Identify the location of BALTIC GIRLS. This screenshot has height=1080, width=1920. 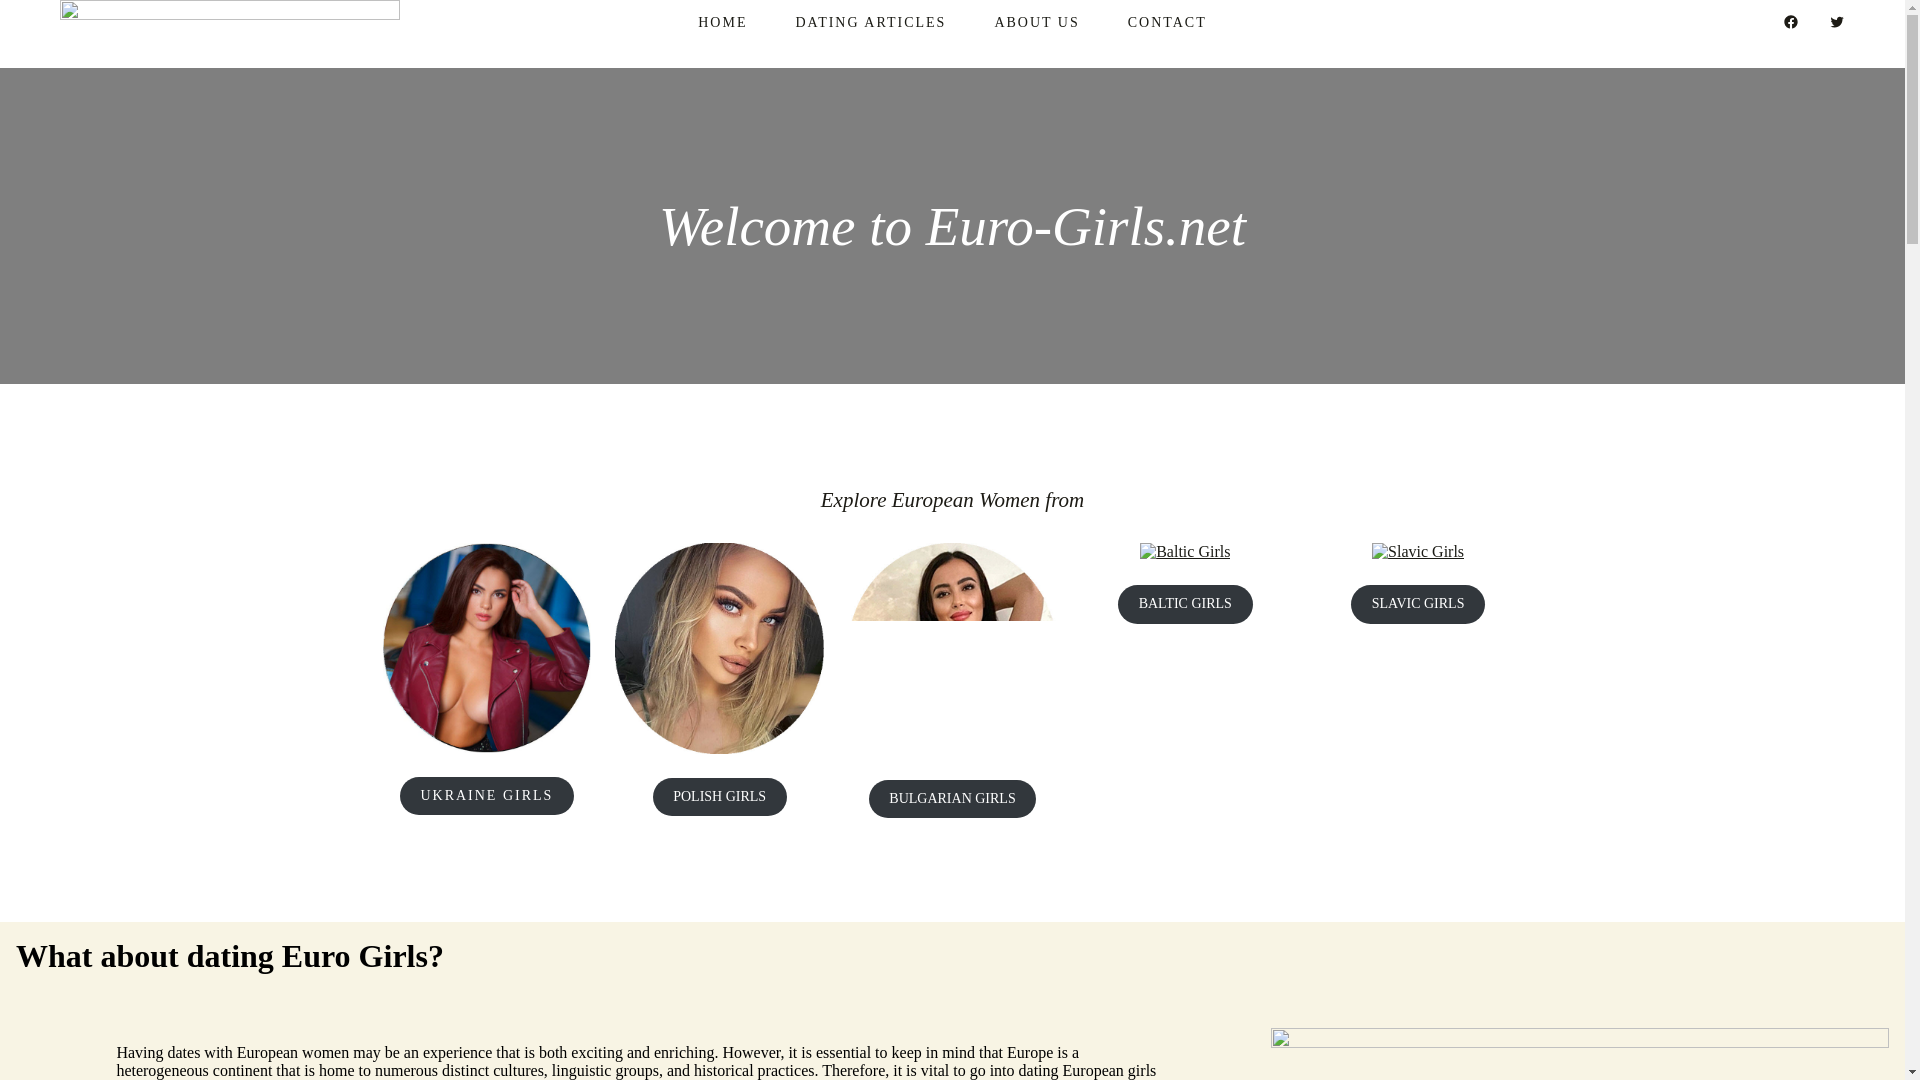
(1185, 604).